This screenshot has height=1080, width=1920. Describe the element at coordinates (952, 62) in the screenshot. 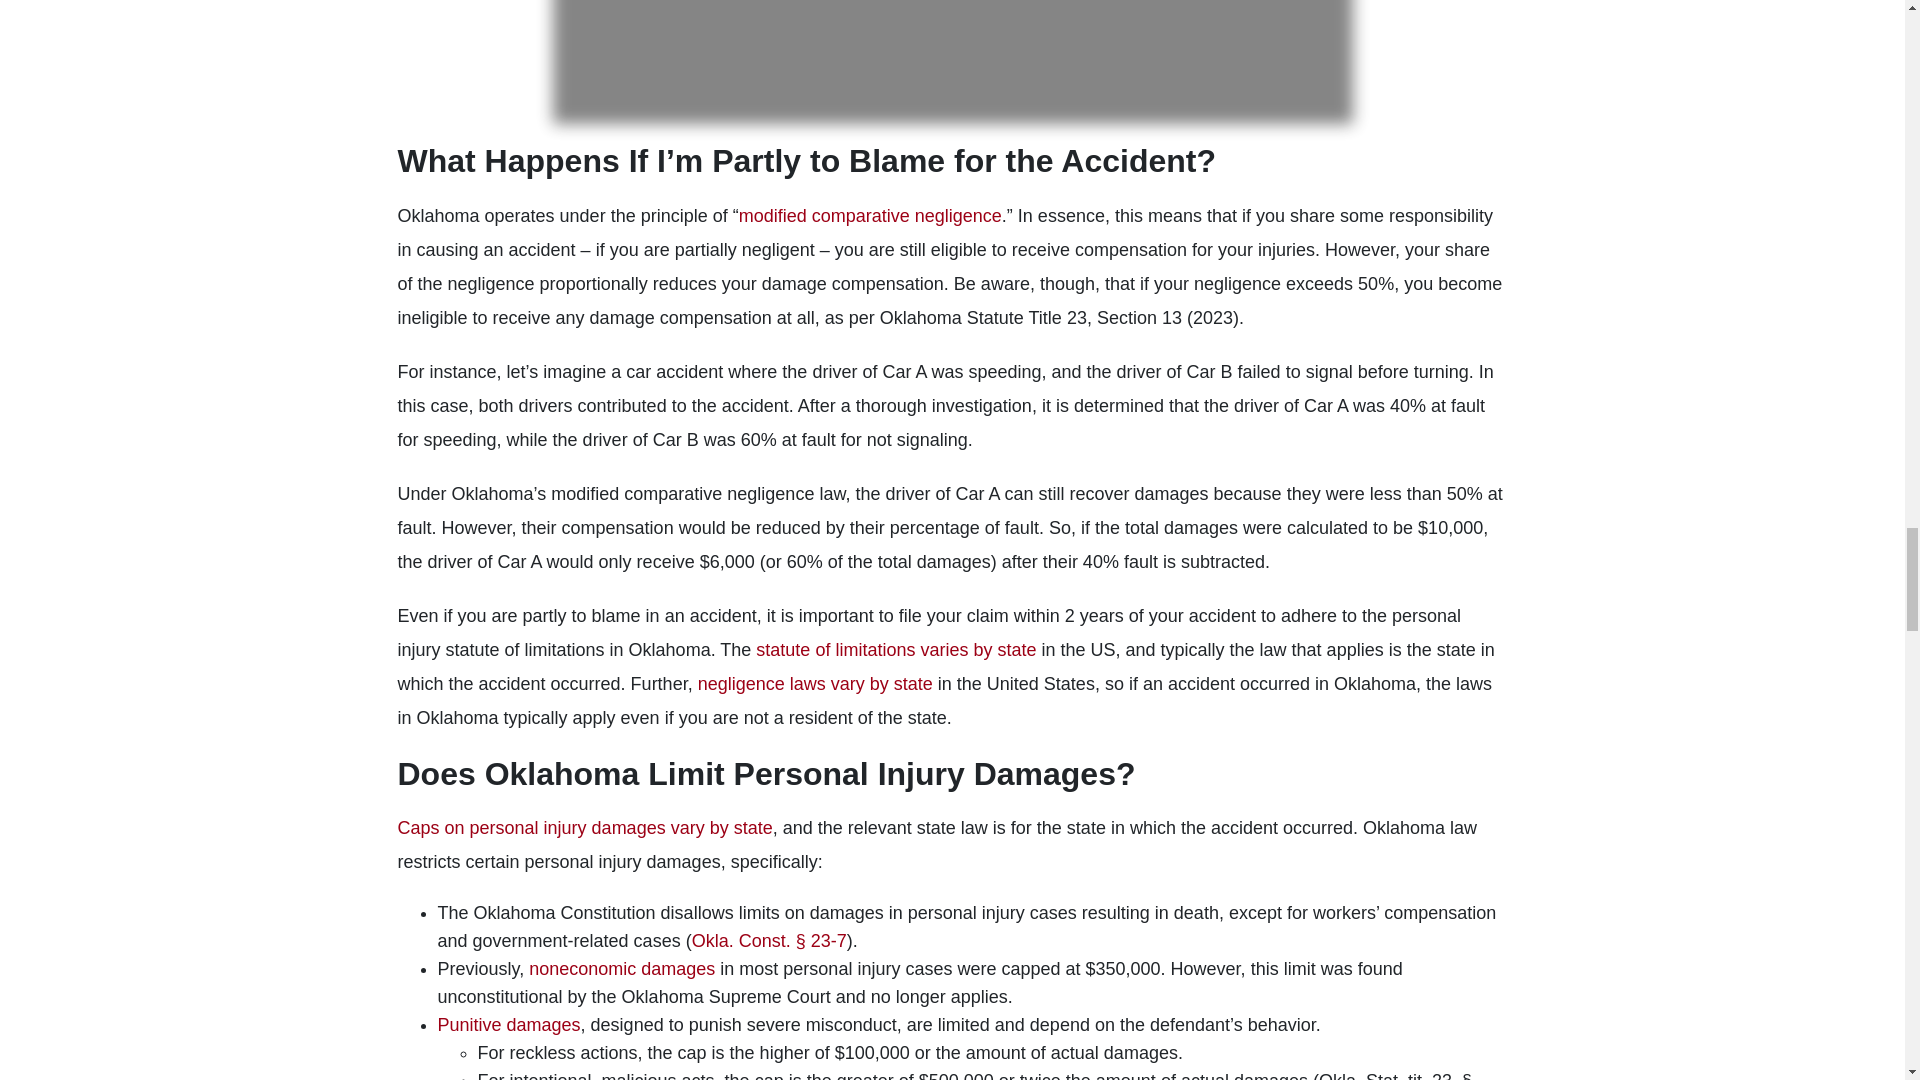

I see `Personal Injury Statute of Limitations in Oklahoma 3` at that location.